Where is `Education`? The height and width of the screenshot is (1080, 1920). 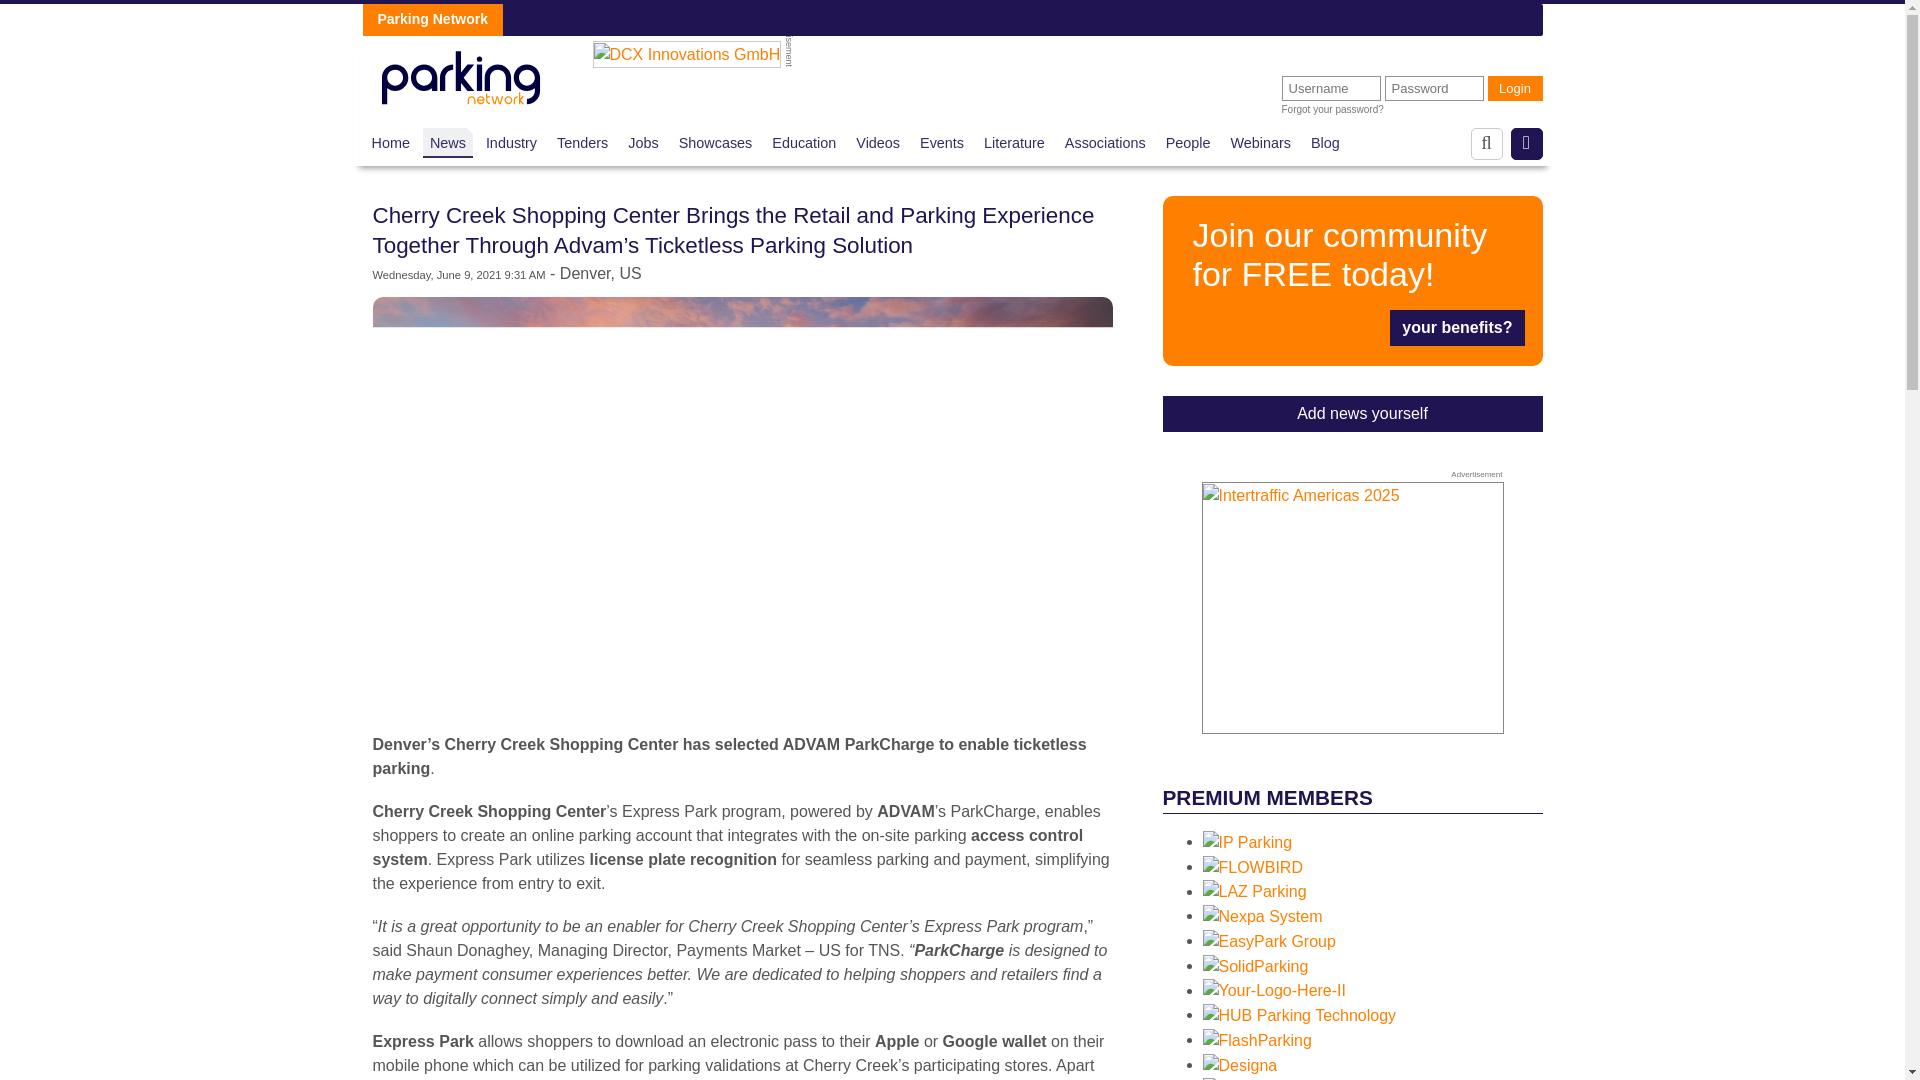
Education is located at coordinates (803, 142).